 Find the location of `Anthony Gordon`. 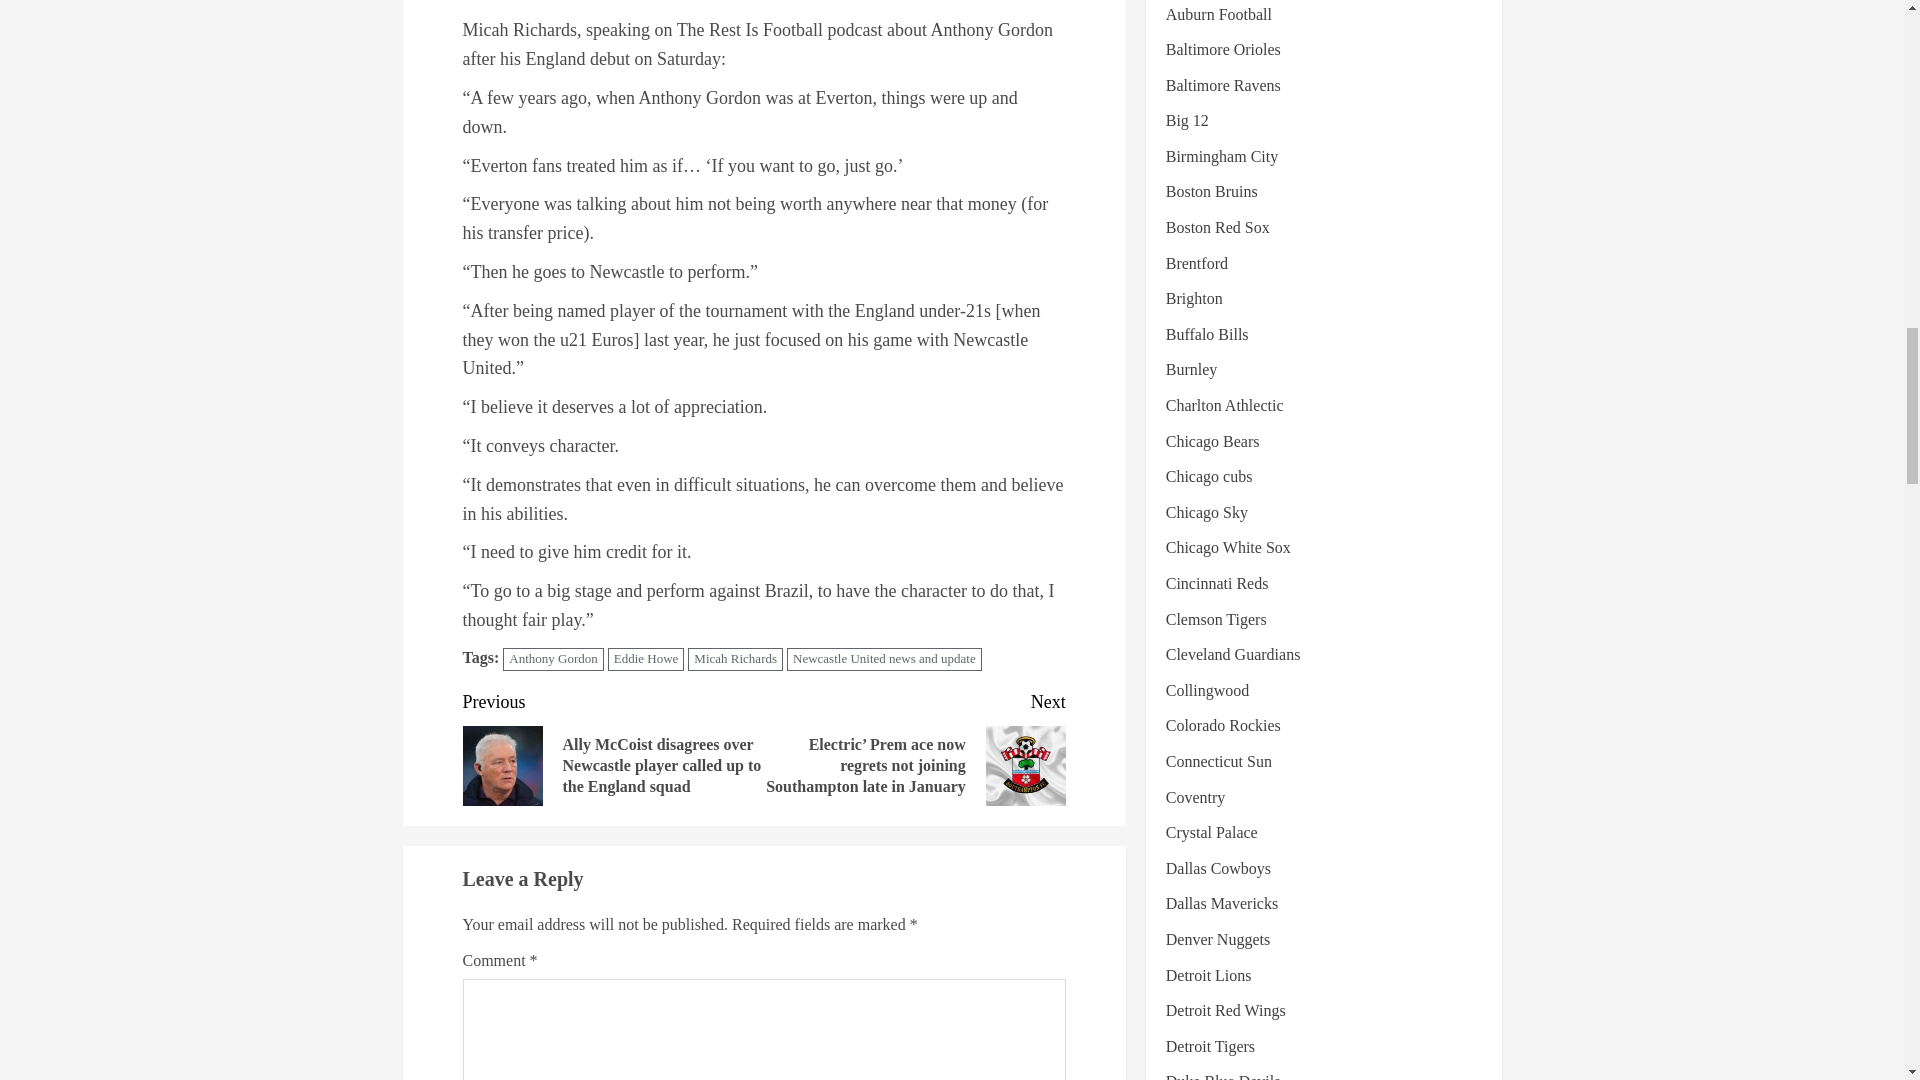

Anthony Gordon is located at coordinates (552, 659).